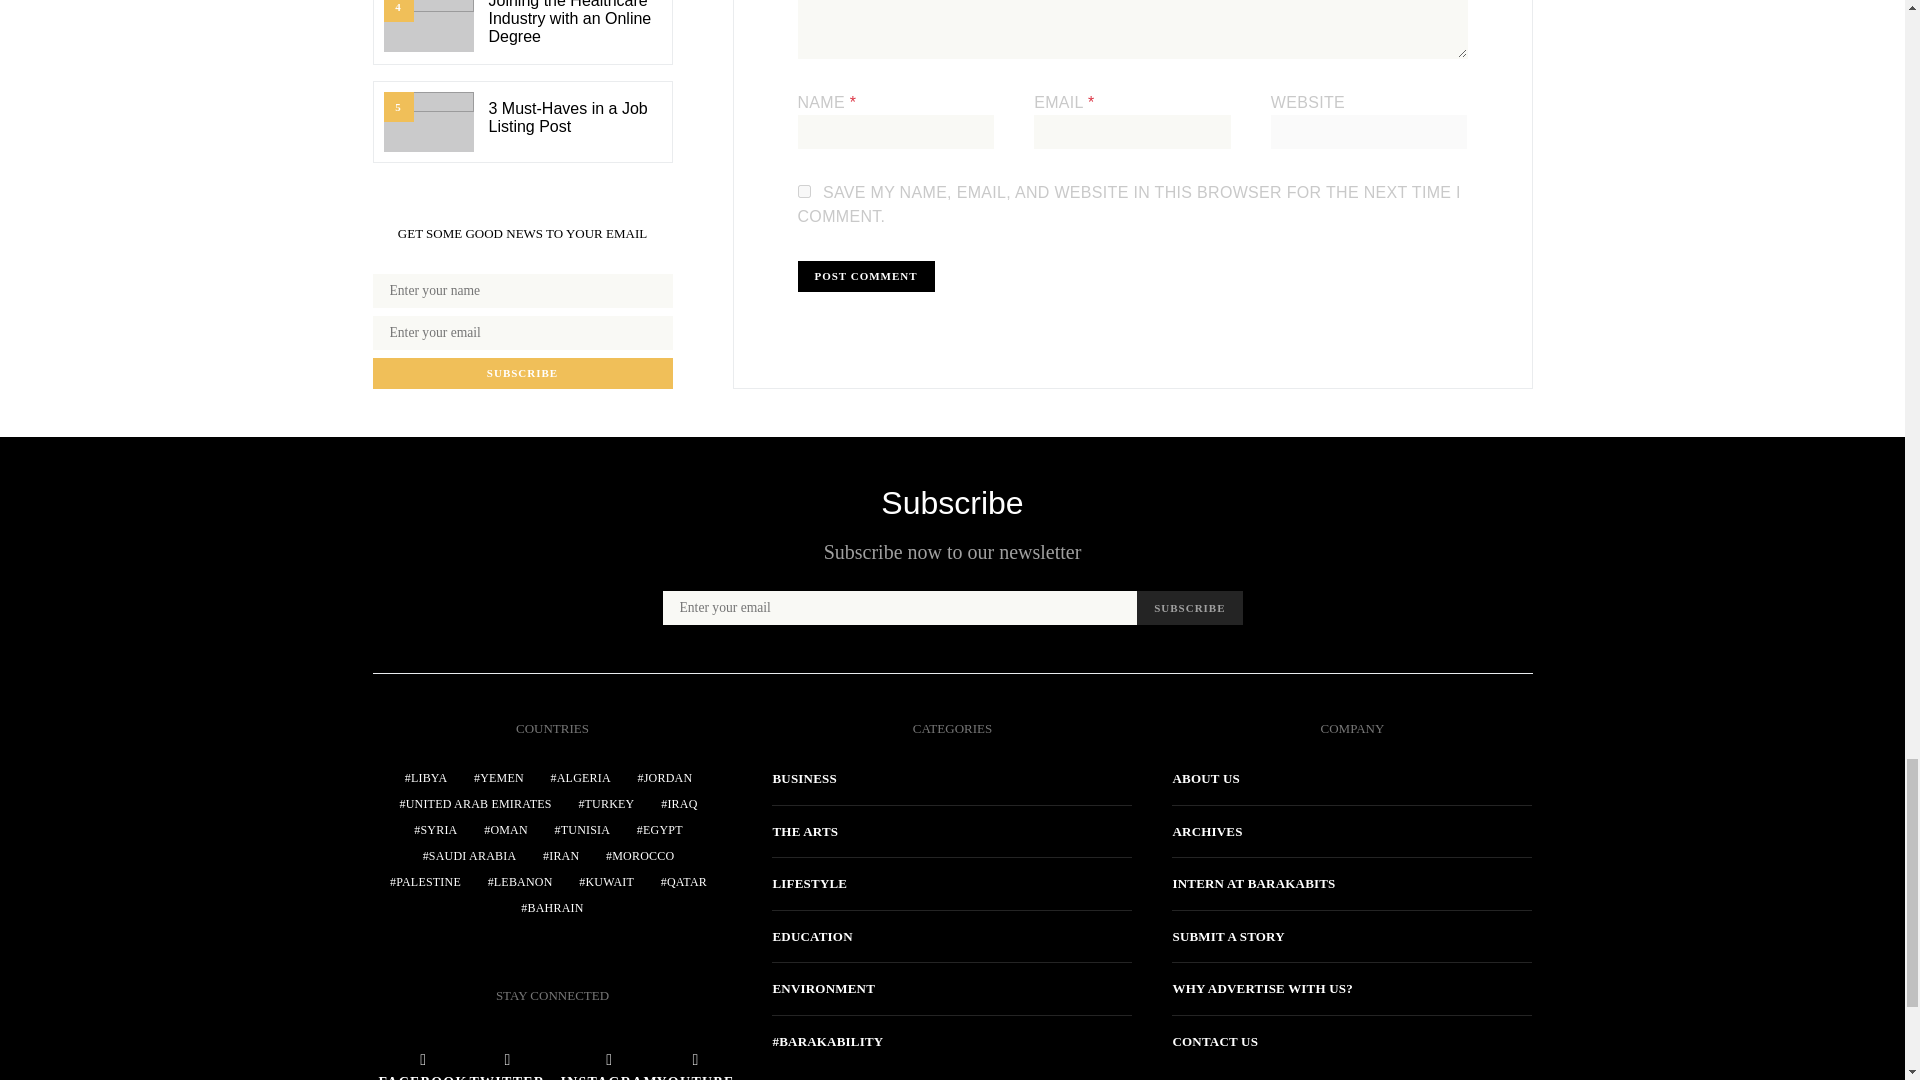 This screenshot has width=1920, height=1080. I want to click on Post Comment, so click(866, 276).